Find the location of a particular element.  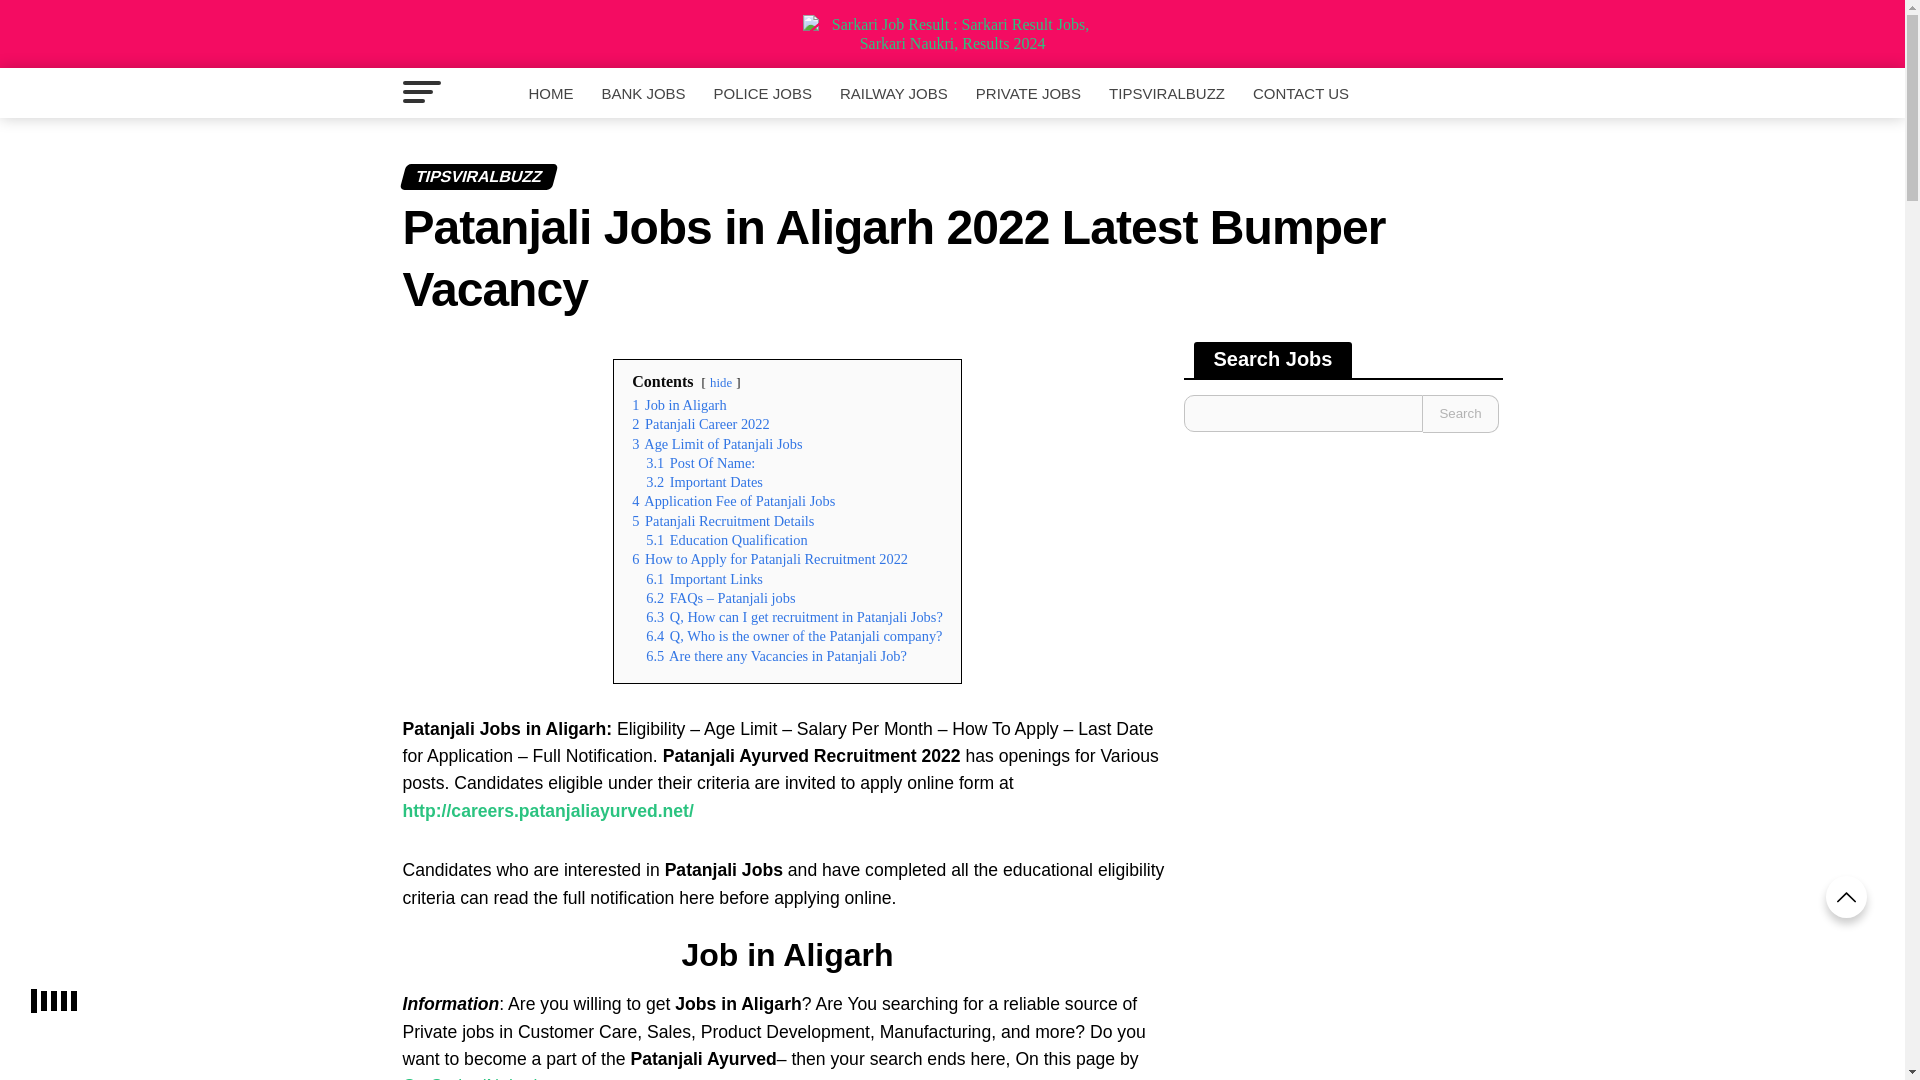

3 Age Limit of Patanjali Jobs is located at coordinates (716, 444).